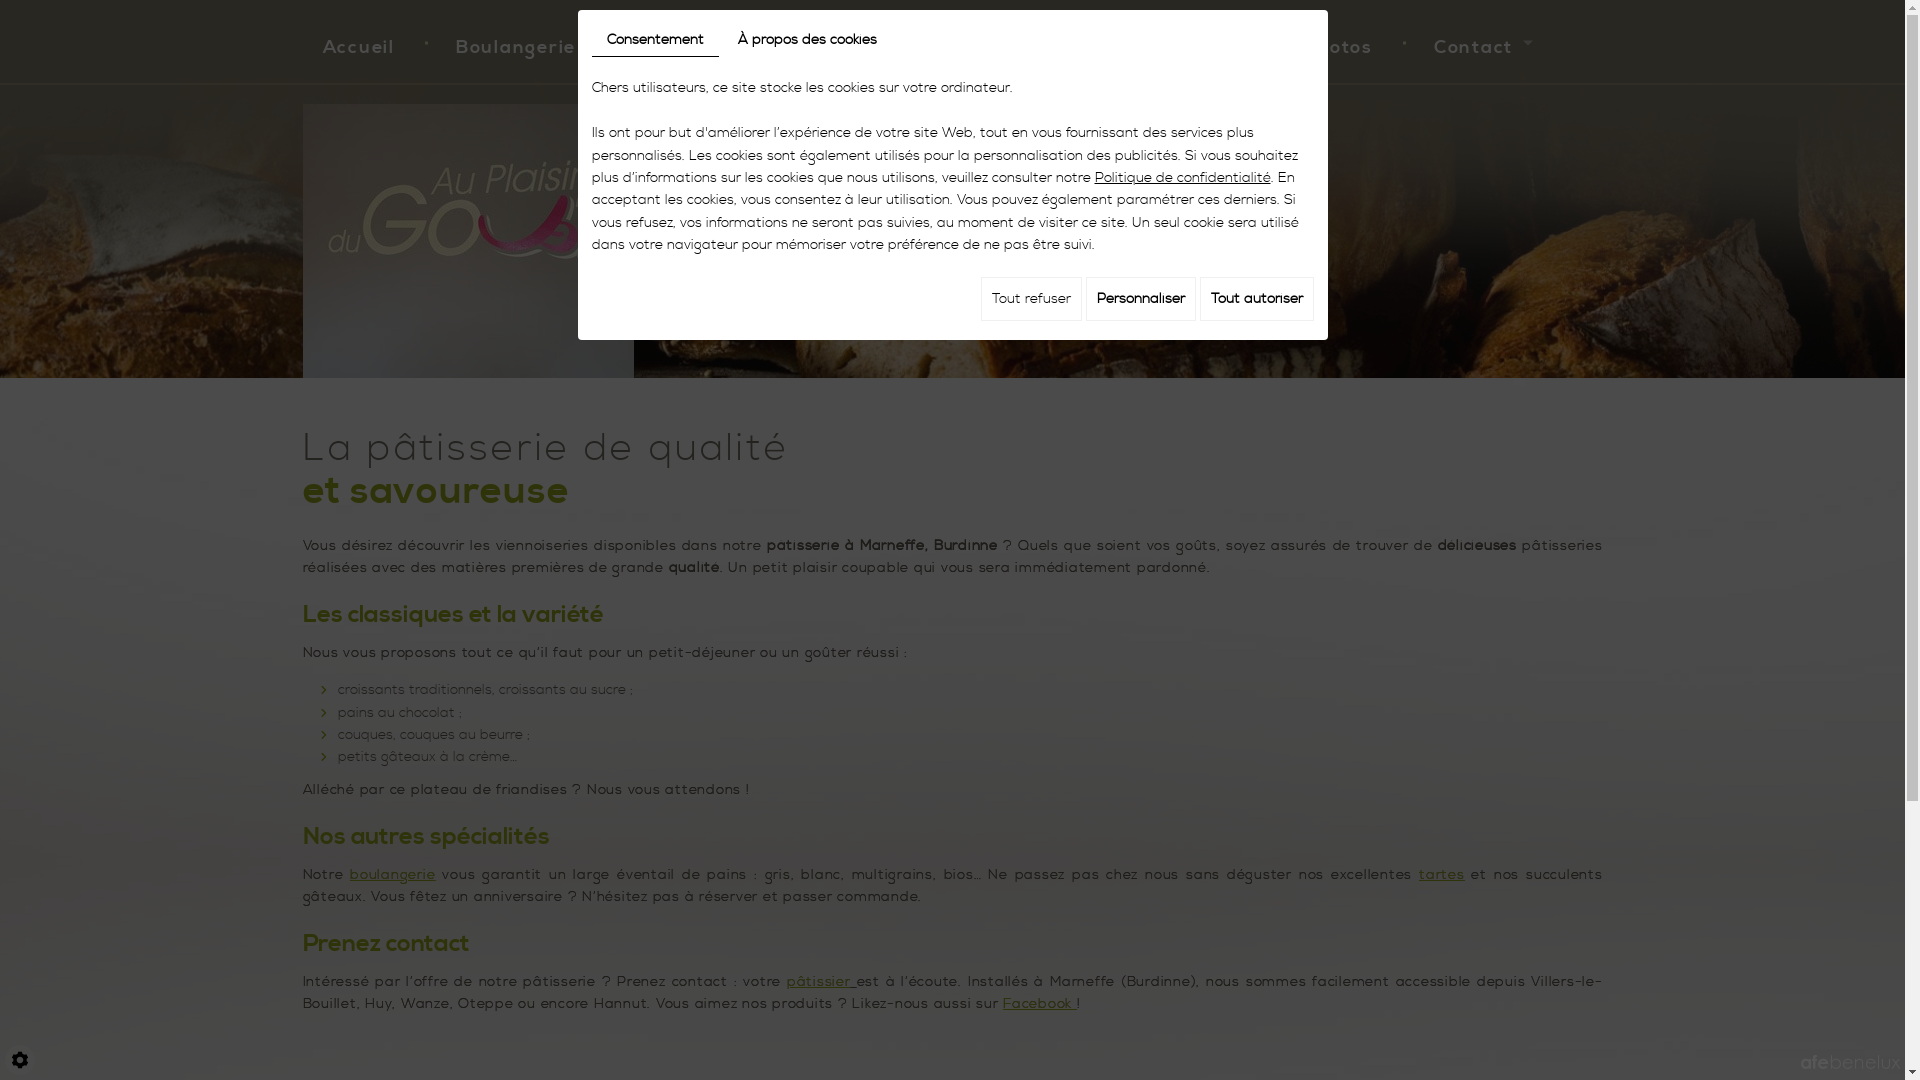 The width and height of the screenshot is (1920, 1080). What do you see at coordinates (358, 42) in the screenshot?
I see `Accueil` at bounding box center [358, 42].